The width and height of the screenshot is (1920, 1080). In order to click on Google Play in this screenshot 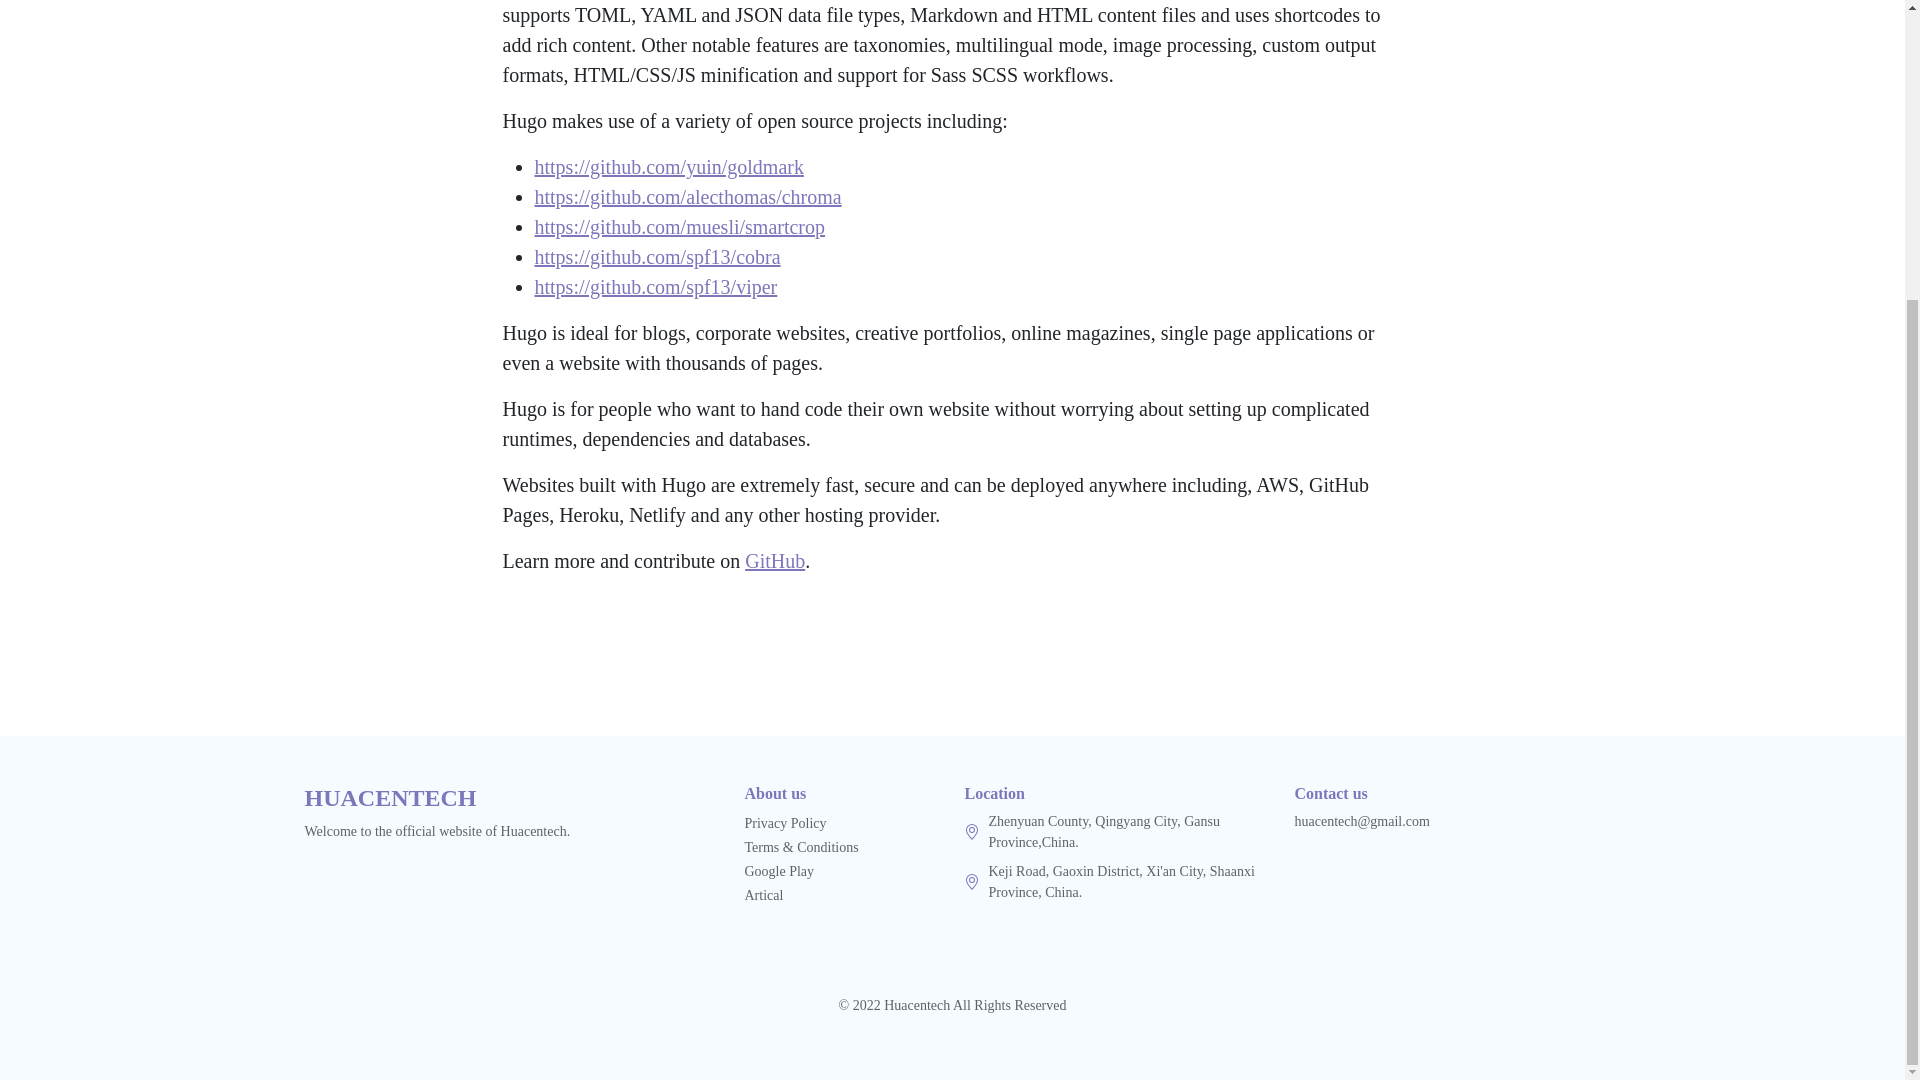, I will do `click(779, 872)`.